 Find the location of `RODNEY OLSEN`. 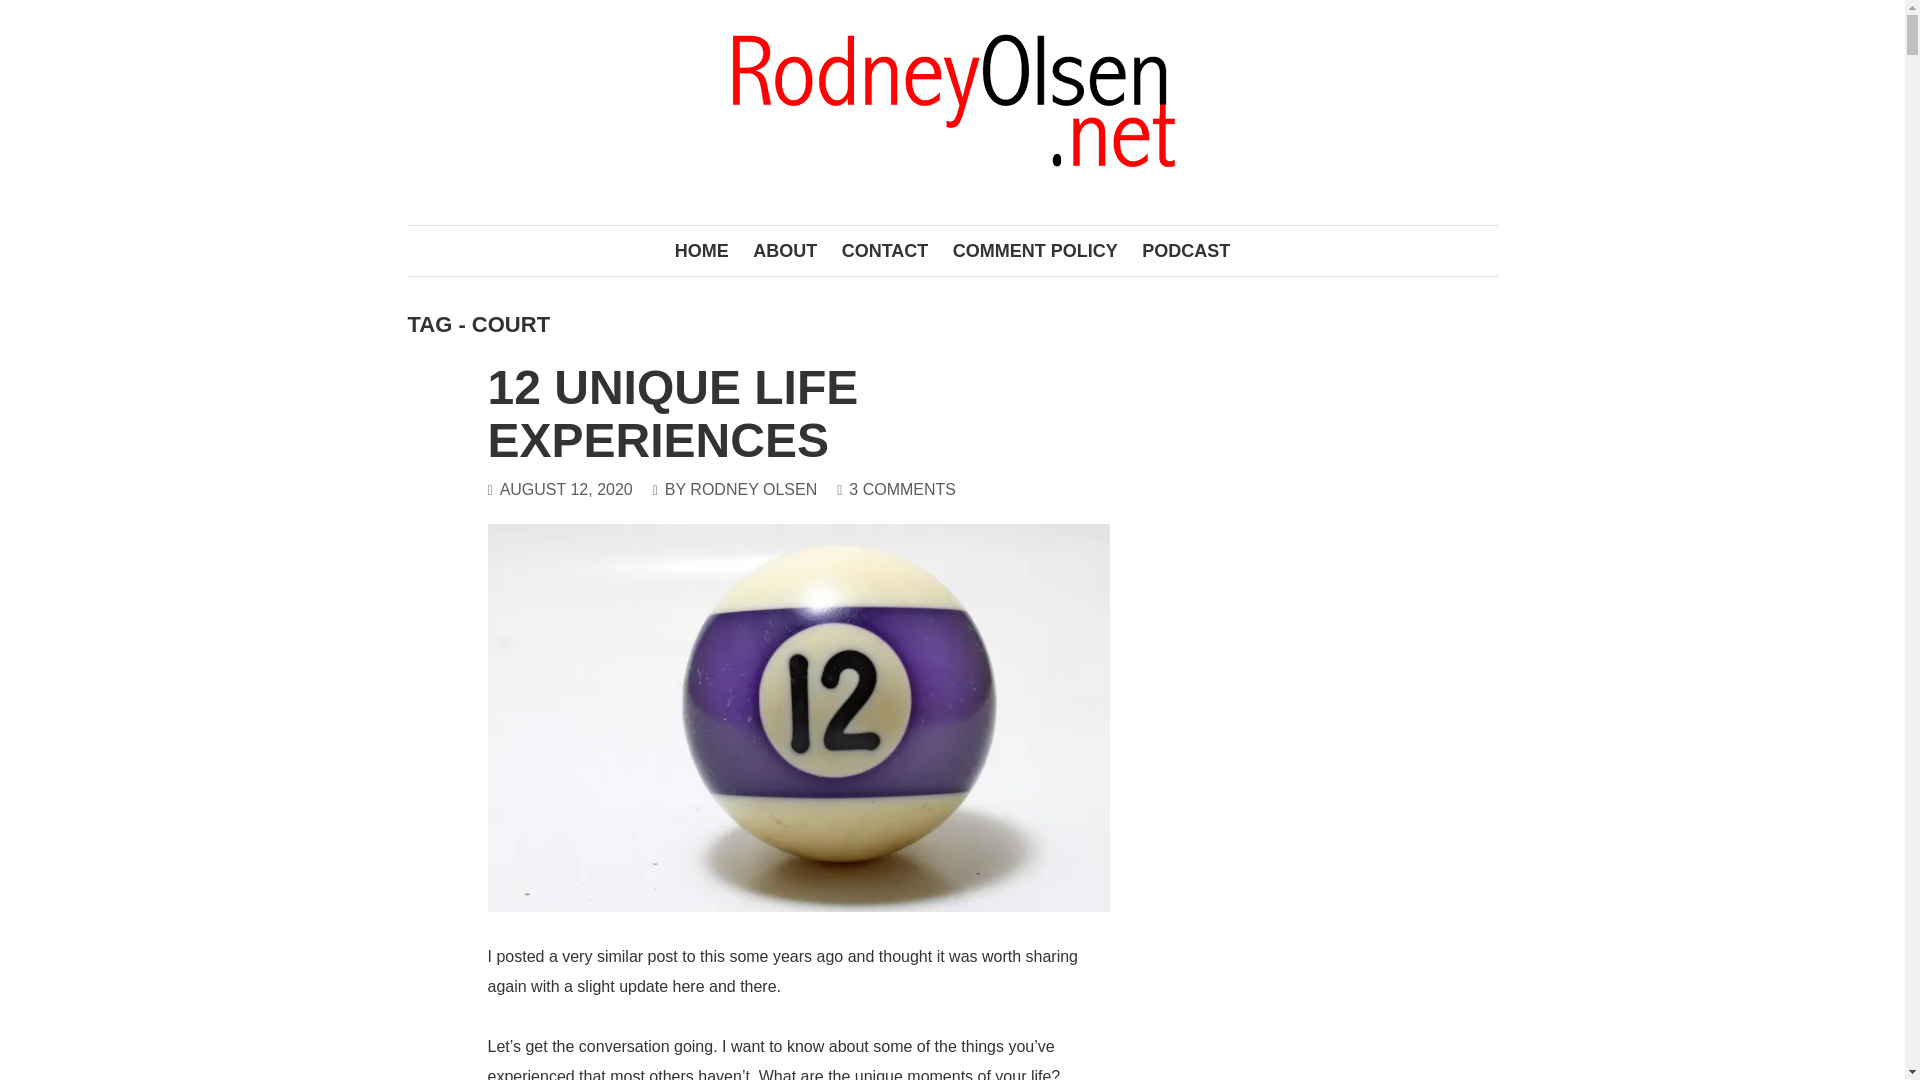

RODNEY OLSEN is located at coordinates (753, 488).